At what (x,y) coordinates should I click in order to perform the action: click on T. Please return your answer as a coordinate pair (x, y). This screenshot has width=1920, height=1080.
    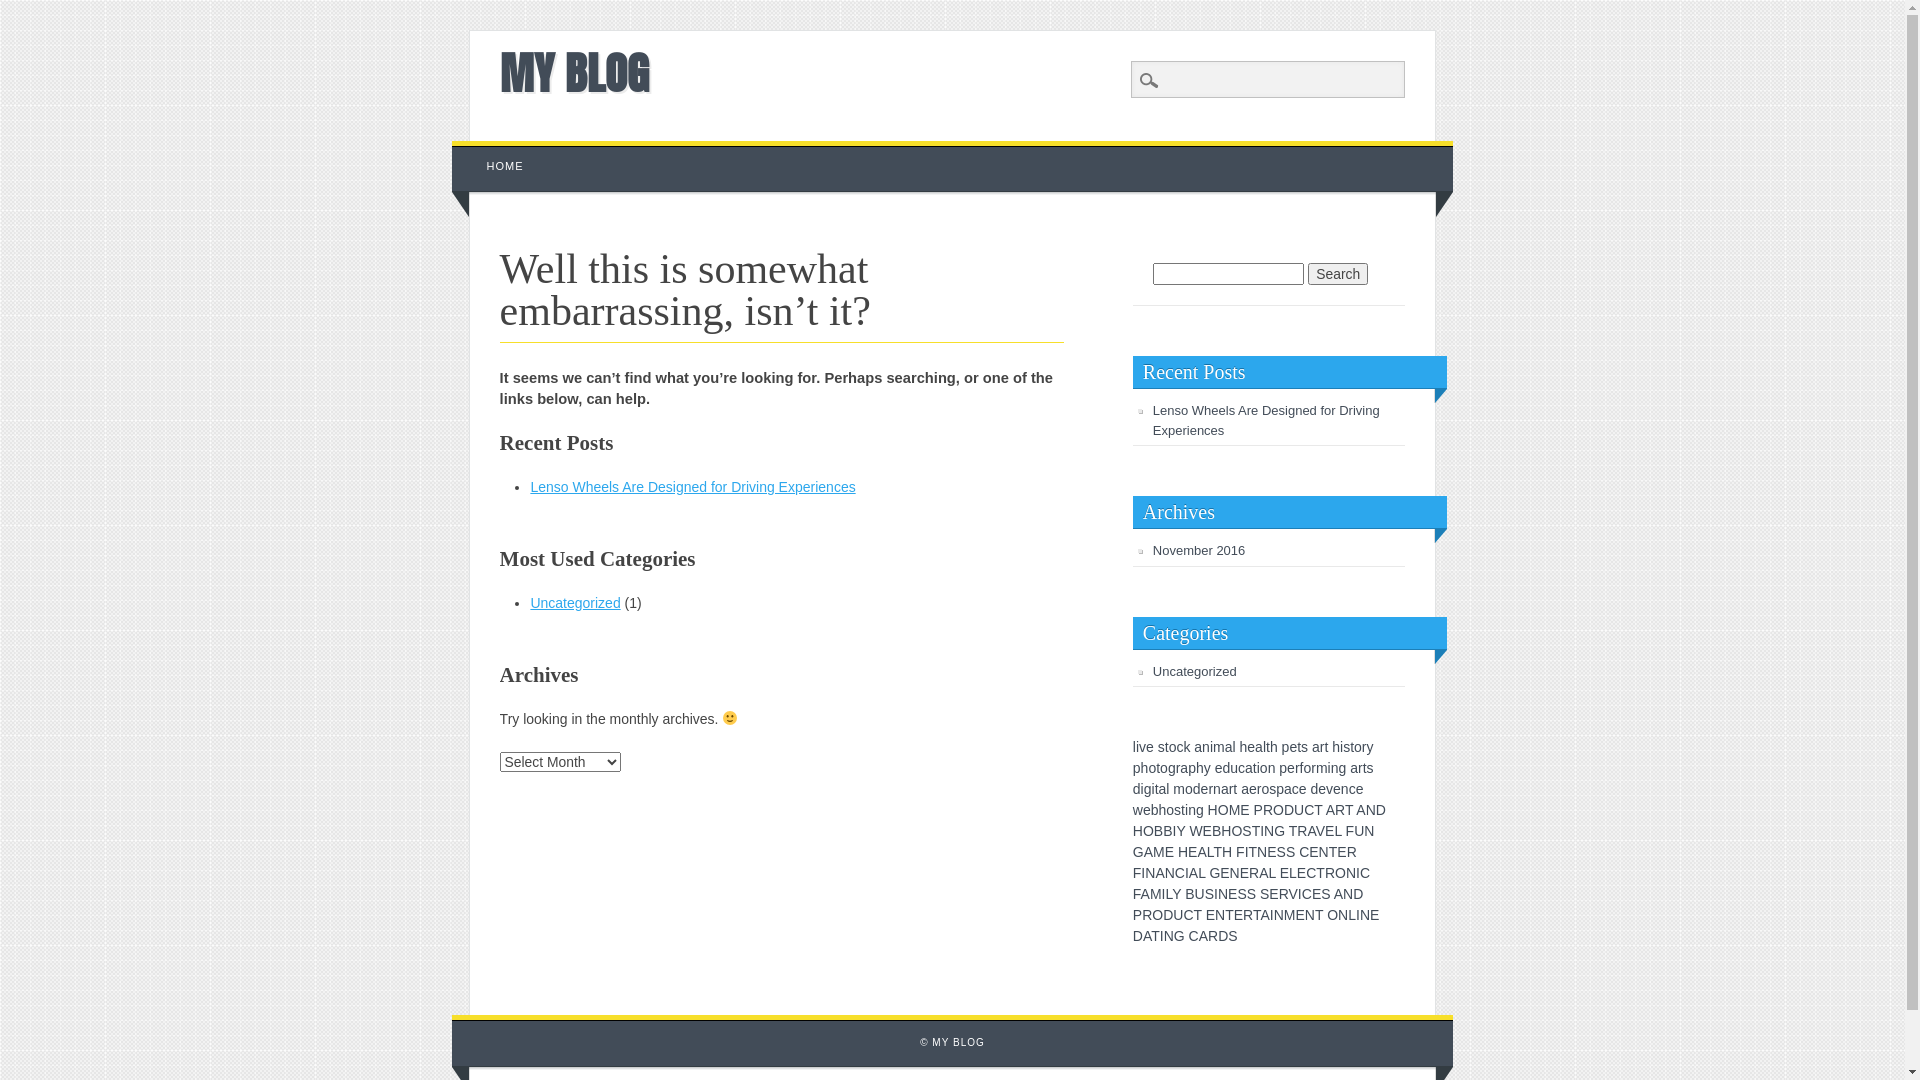
    Looking at the image, I should click on (1320, 873).